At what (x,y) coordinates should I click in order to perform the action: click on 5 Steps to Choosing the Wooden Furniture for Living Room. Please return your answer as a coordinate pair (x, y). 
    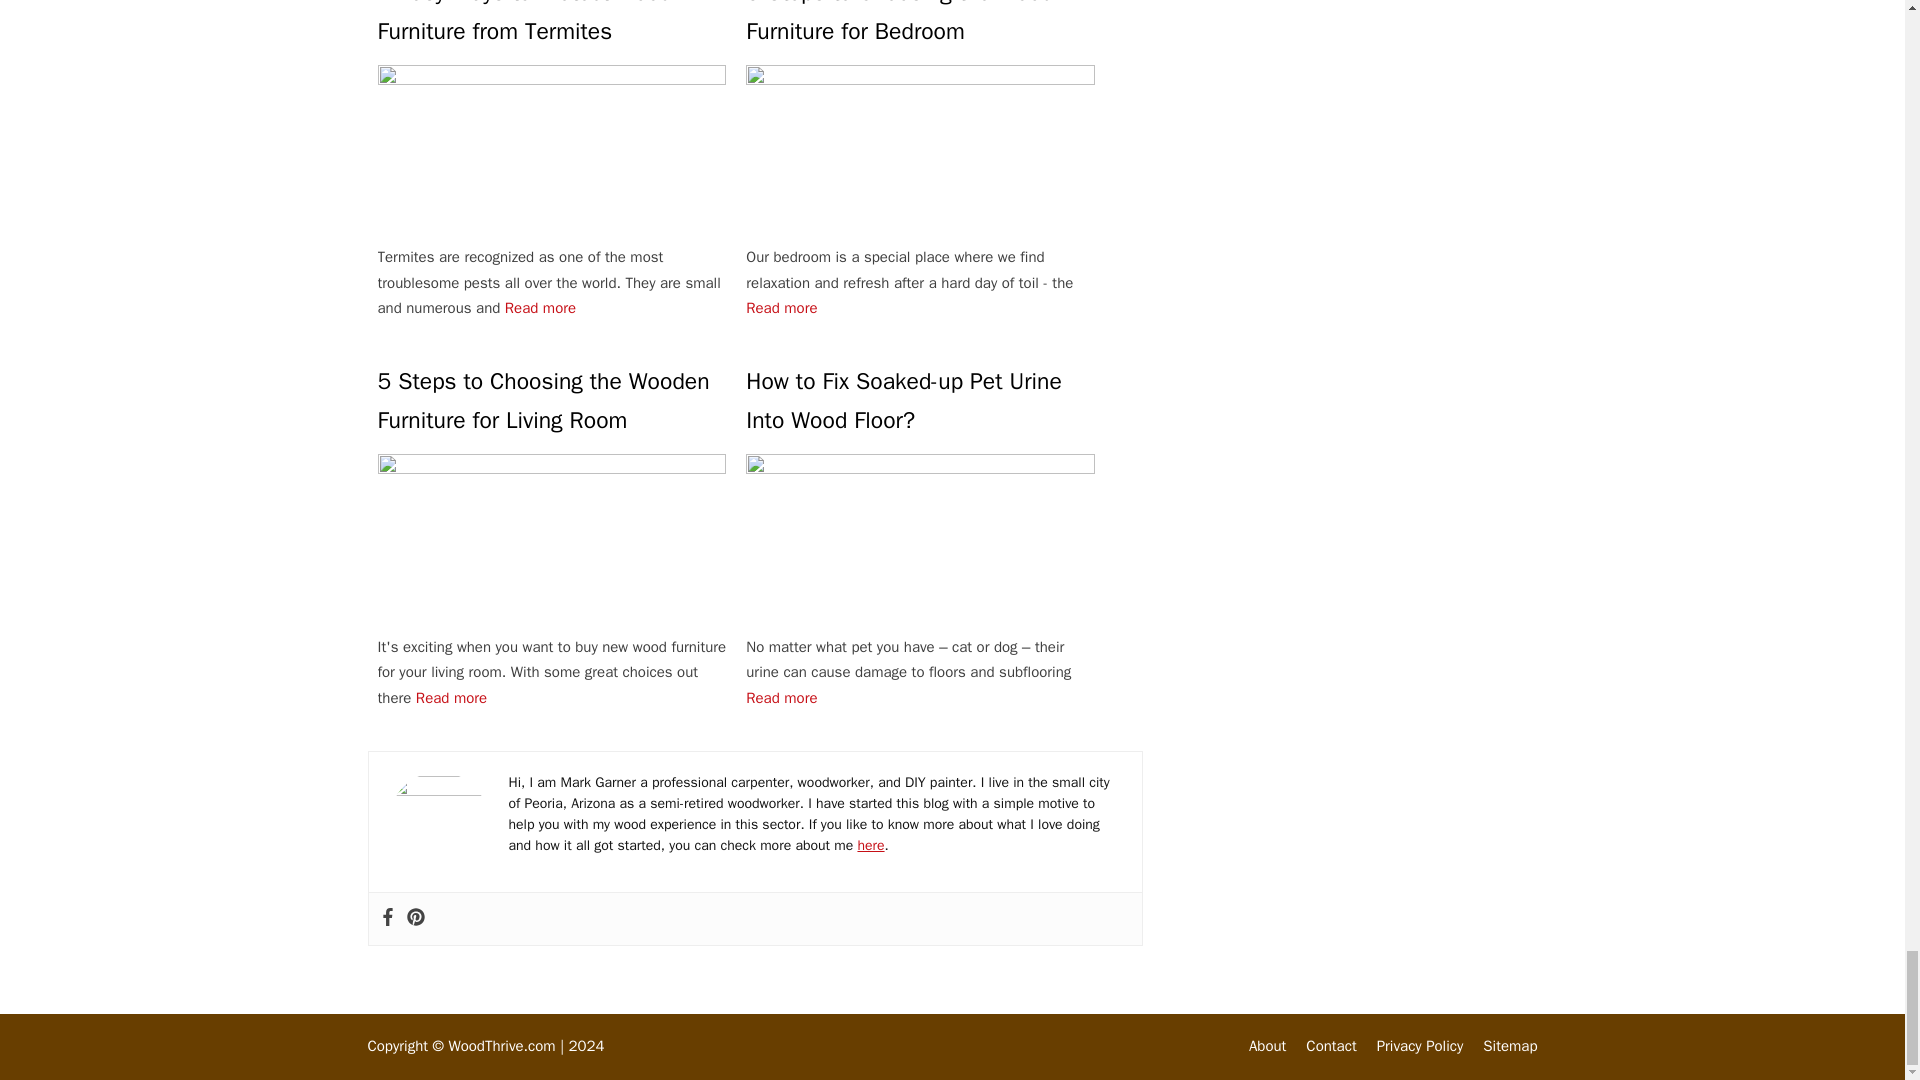
    Looking at the image, I should click on (552, 400).